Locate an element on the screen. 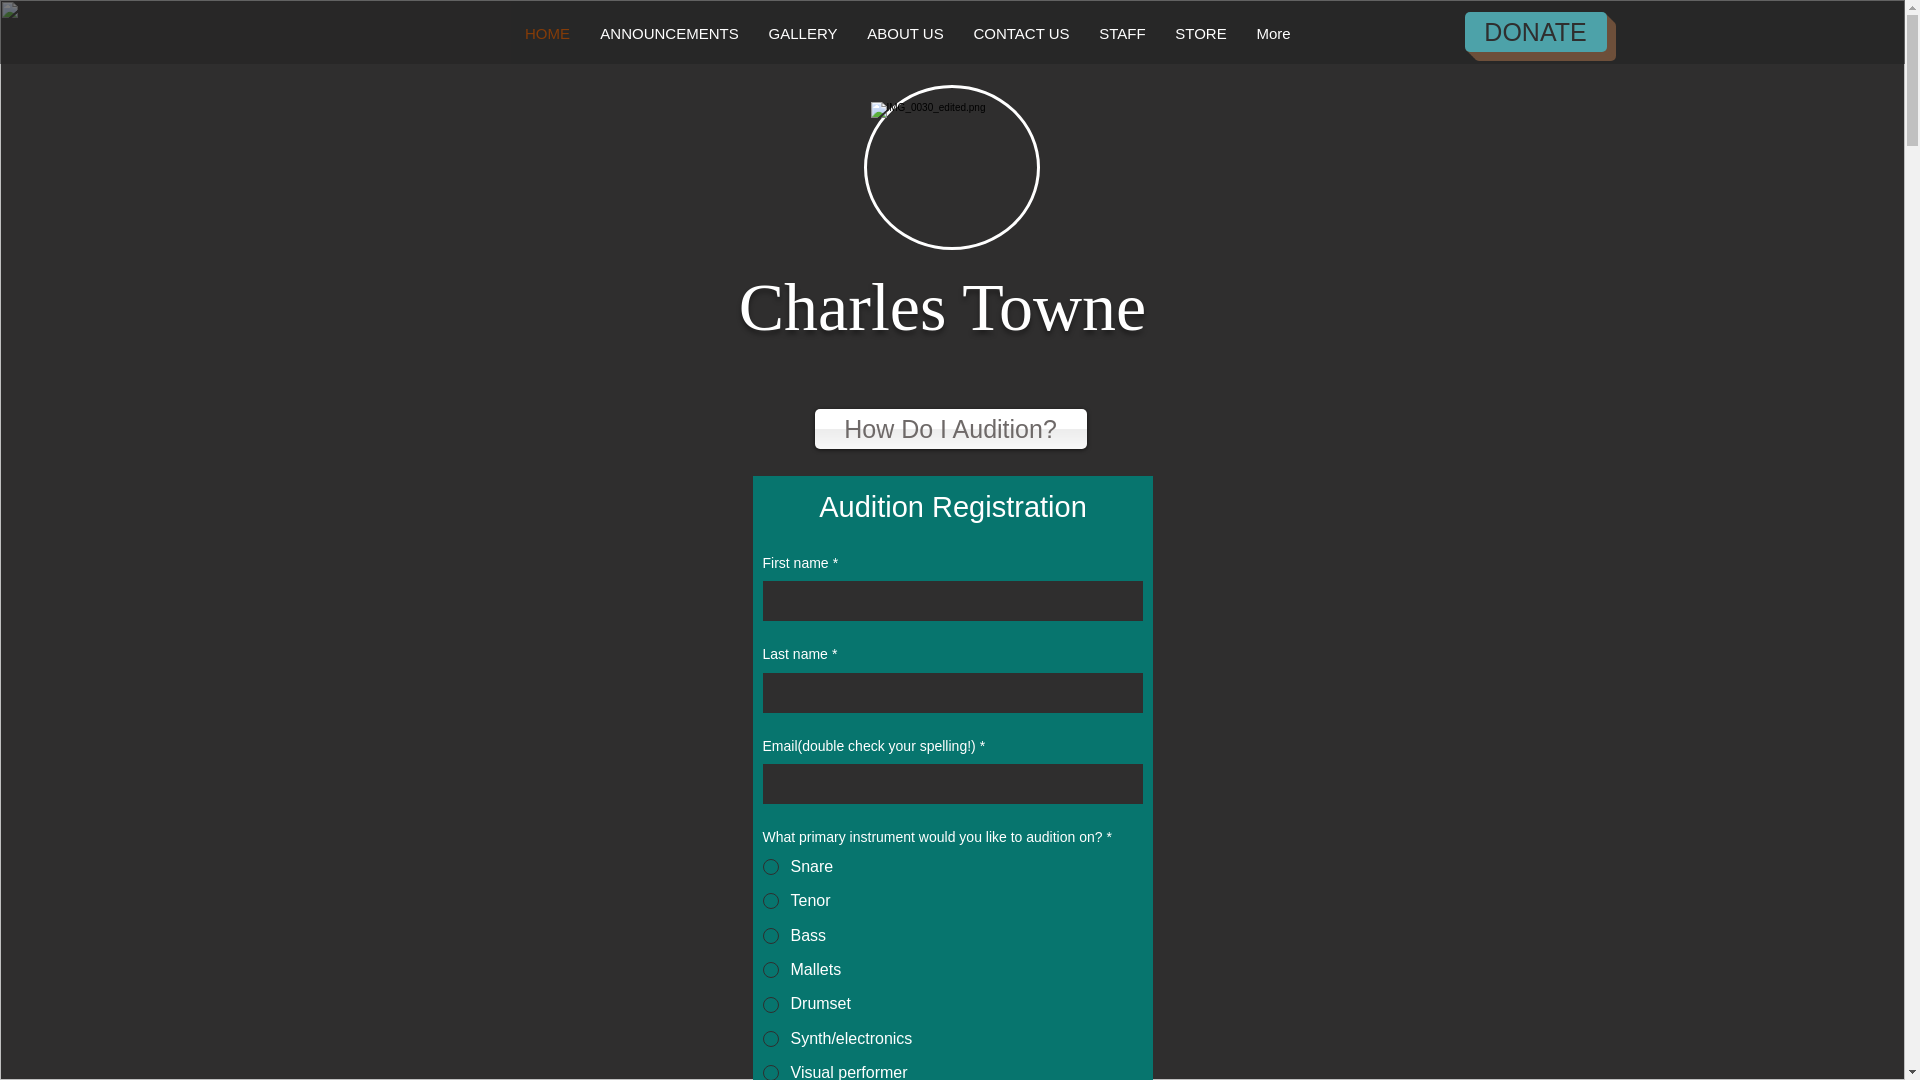 The width and height of the screenshot is (1920, 1080). DONATE is located at coordinates (1534, 31).